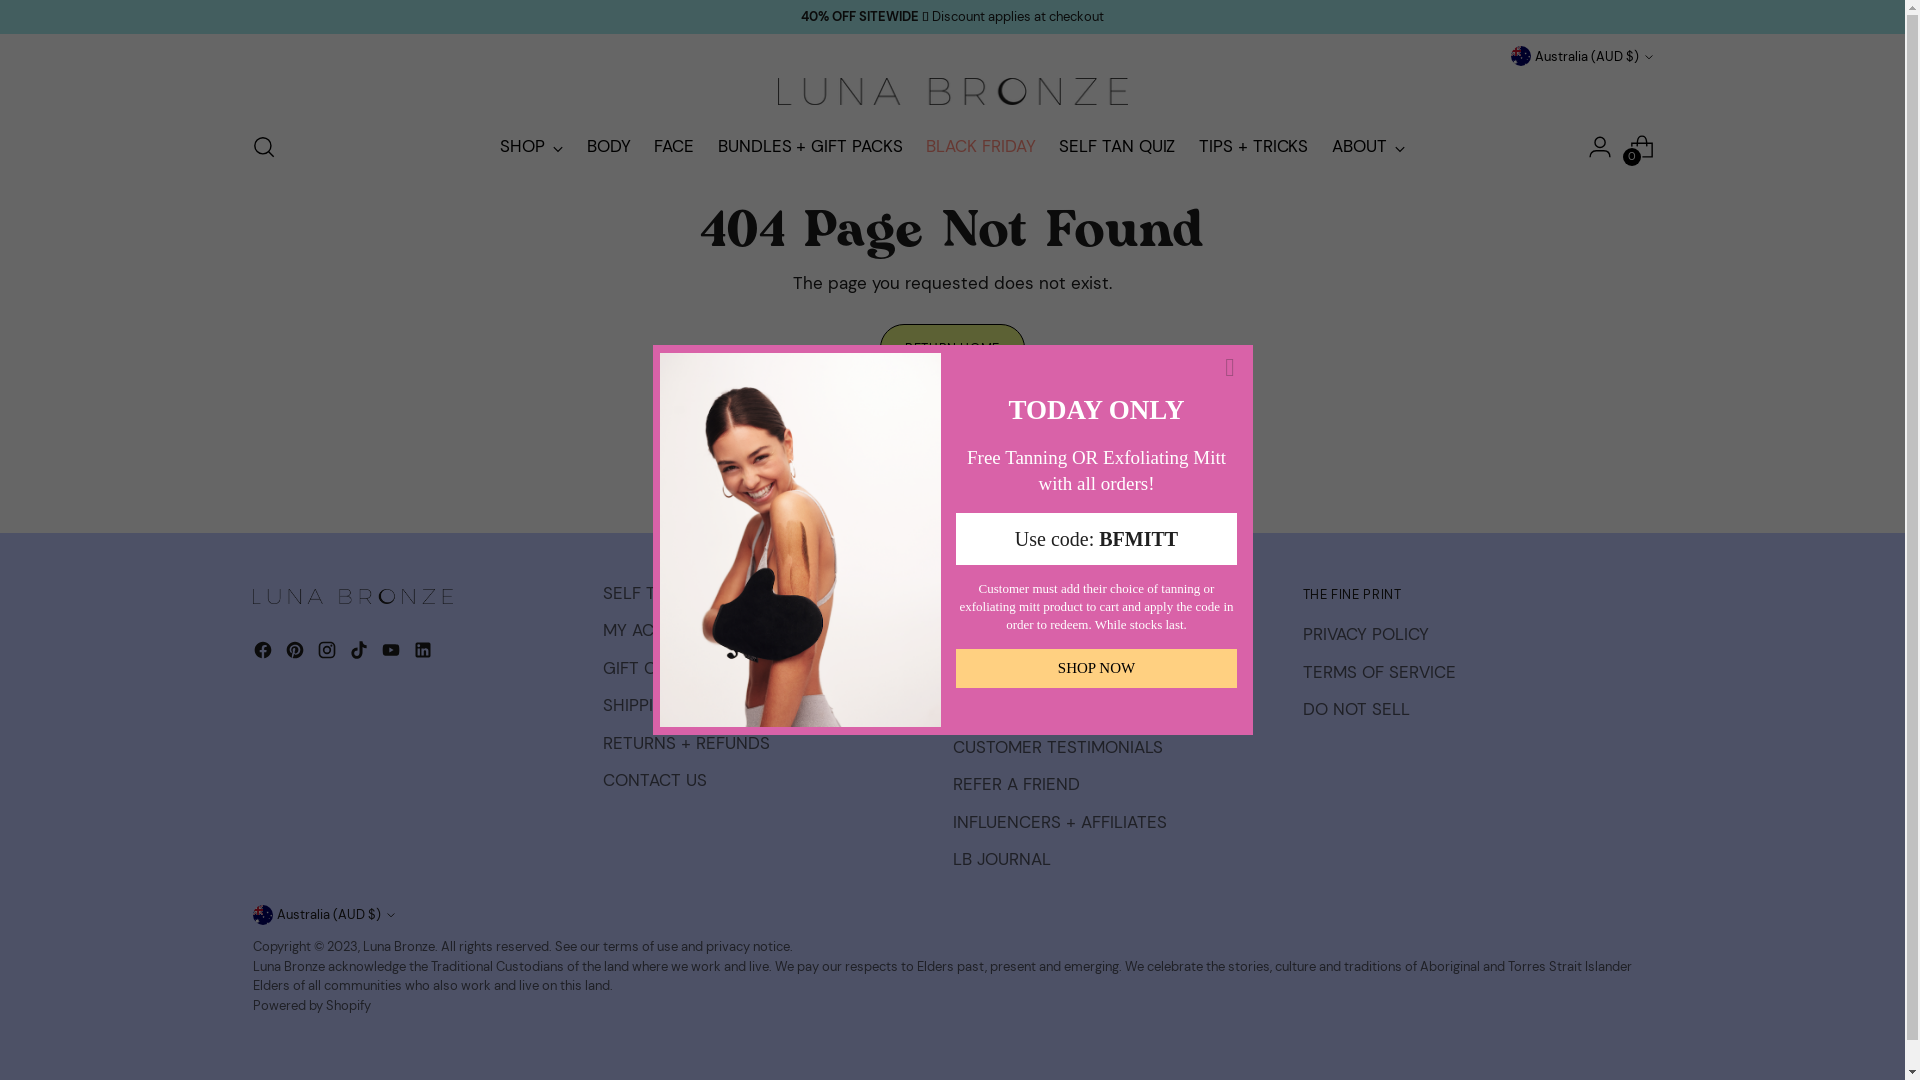  What do you see at coordinates (1117, 147) in the screenshot?
I see `SELF TAN QUIZ` at bounding box center [1117, 147].